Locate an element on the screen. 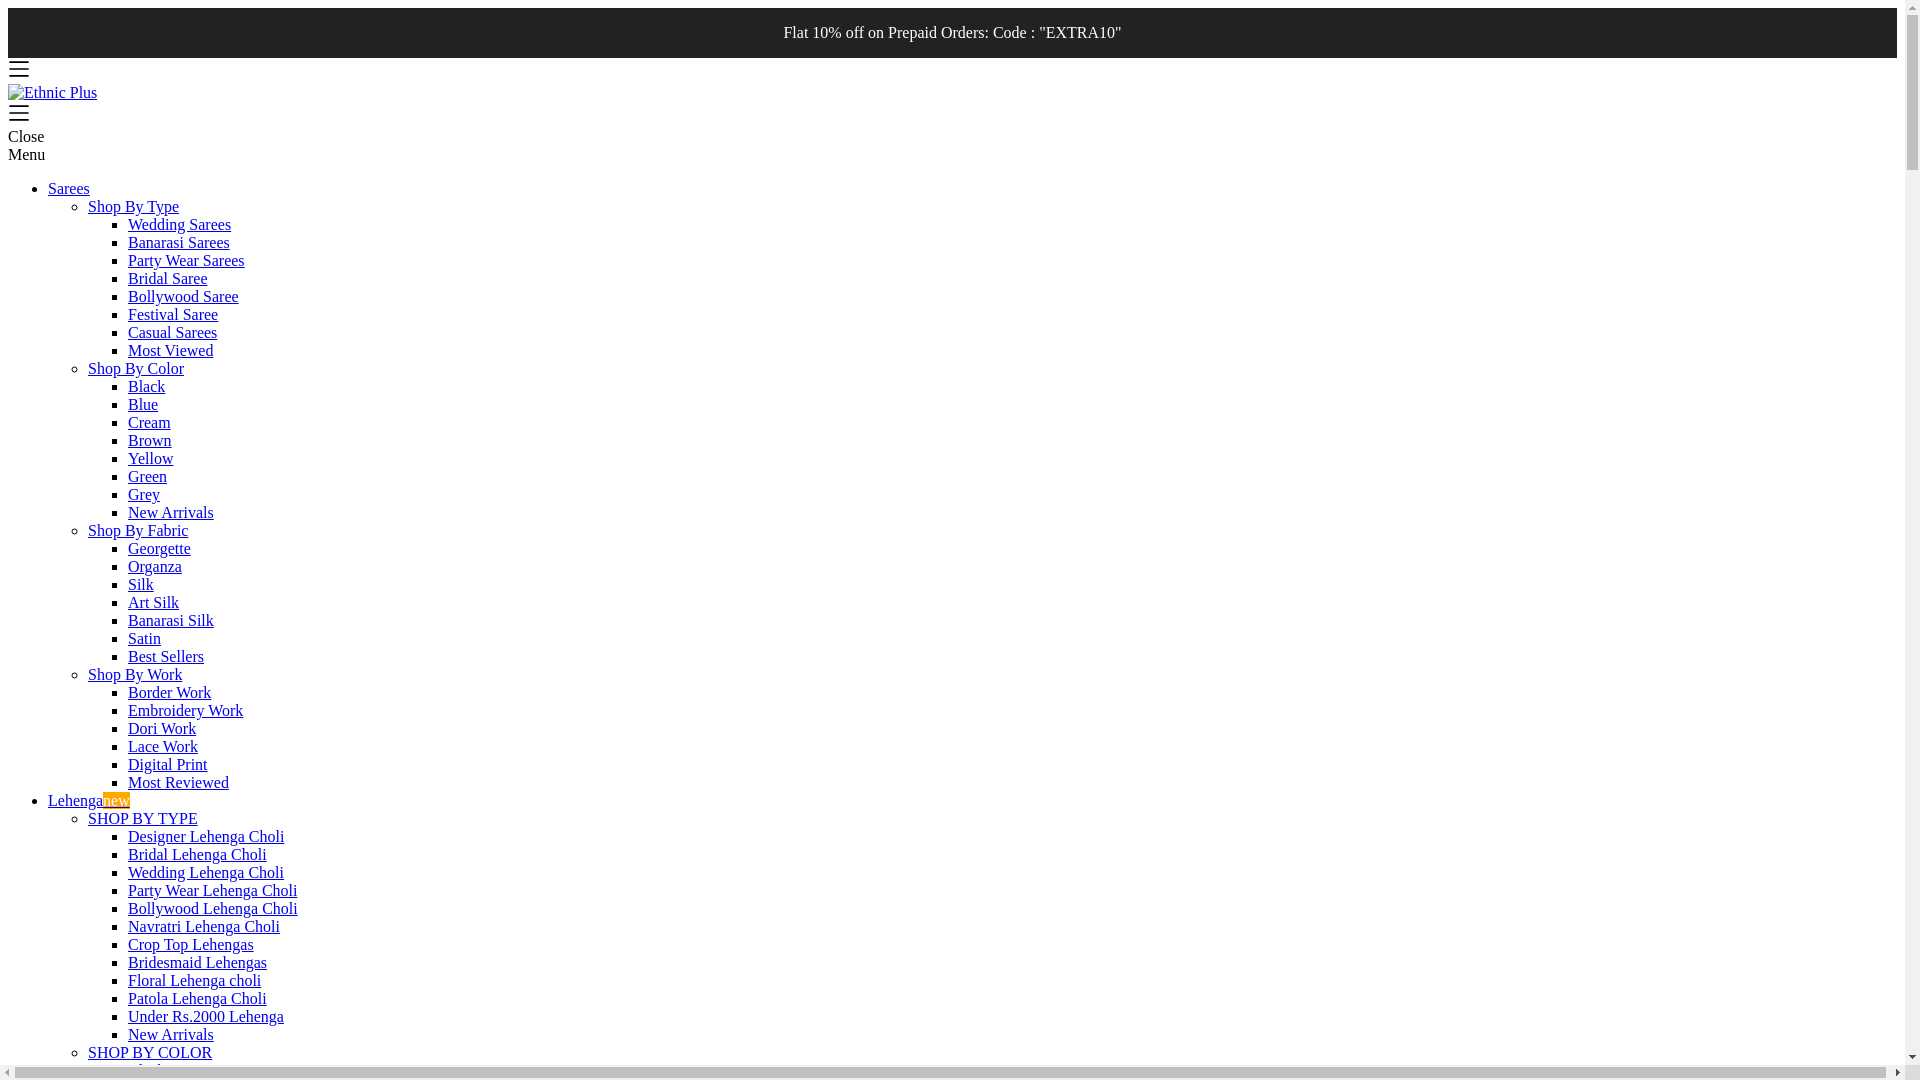 This screenshot has width=1920, height=1080. Wedding Sarees is located at coordinates (179, 224).